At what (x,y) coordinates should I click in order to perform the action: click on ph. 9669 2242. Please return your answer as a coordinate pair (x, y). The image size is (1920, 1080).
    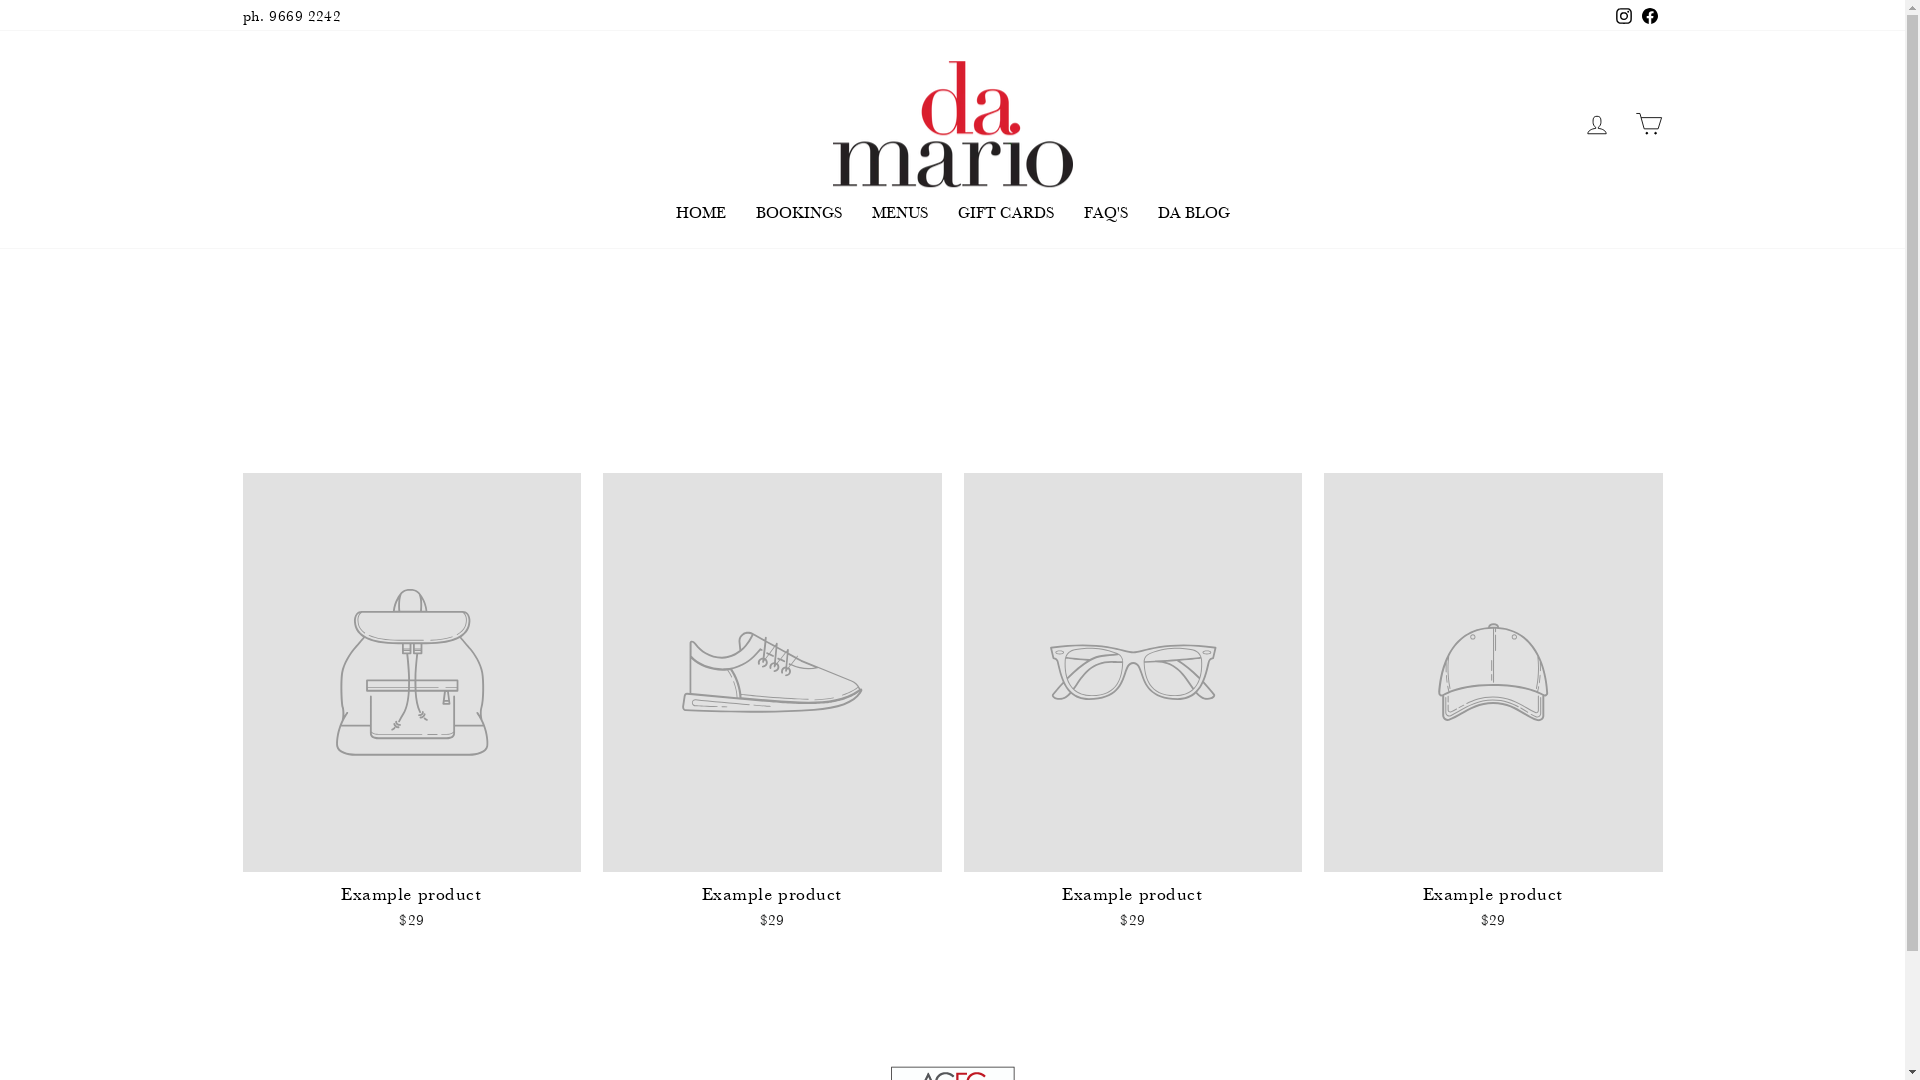
    Looking at the image, I should click on (292, 16).